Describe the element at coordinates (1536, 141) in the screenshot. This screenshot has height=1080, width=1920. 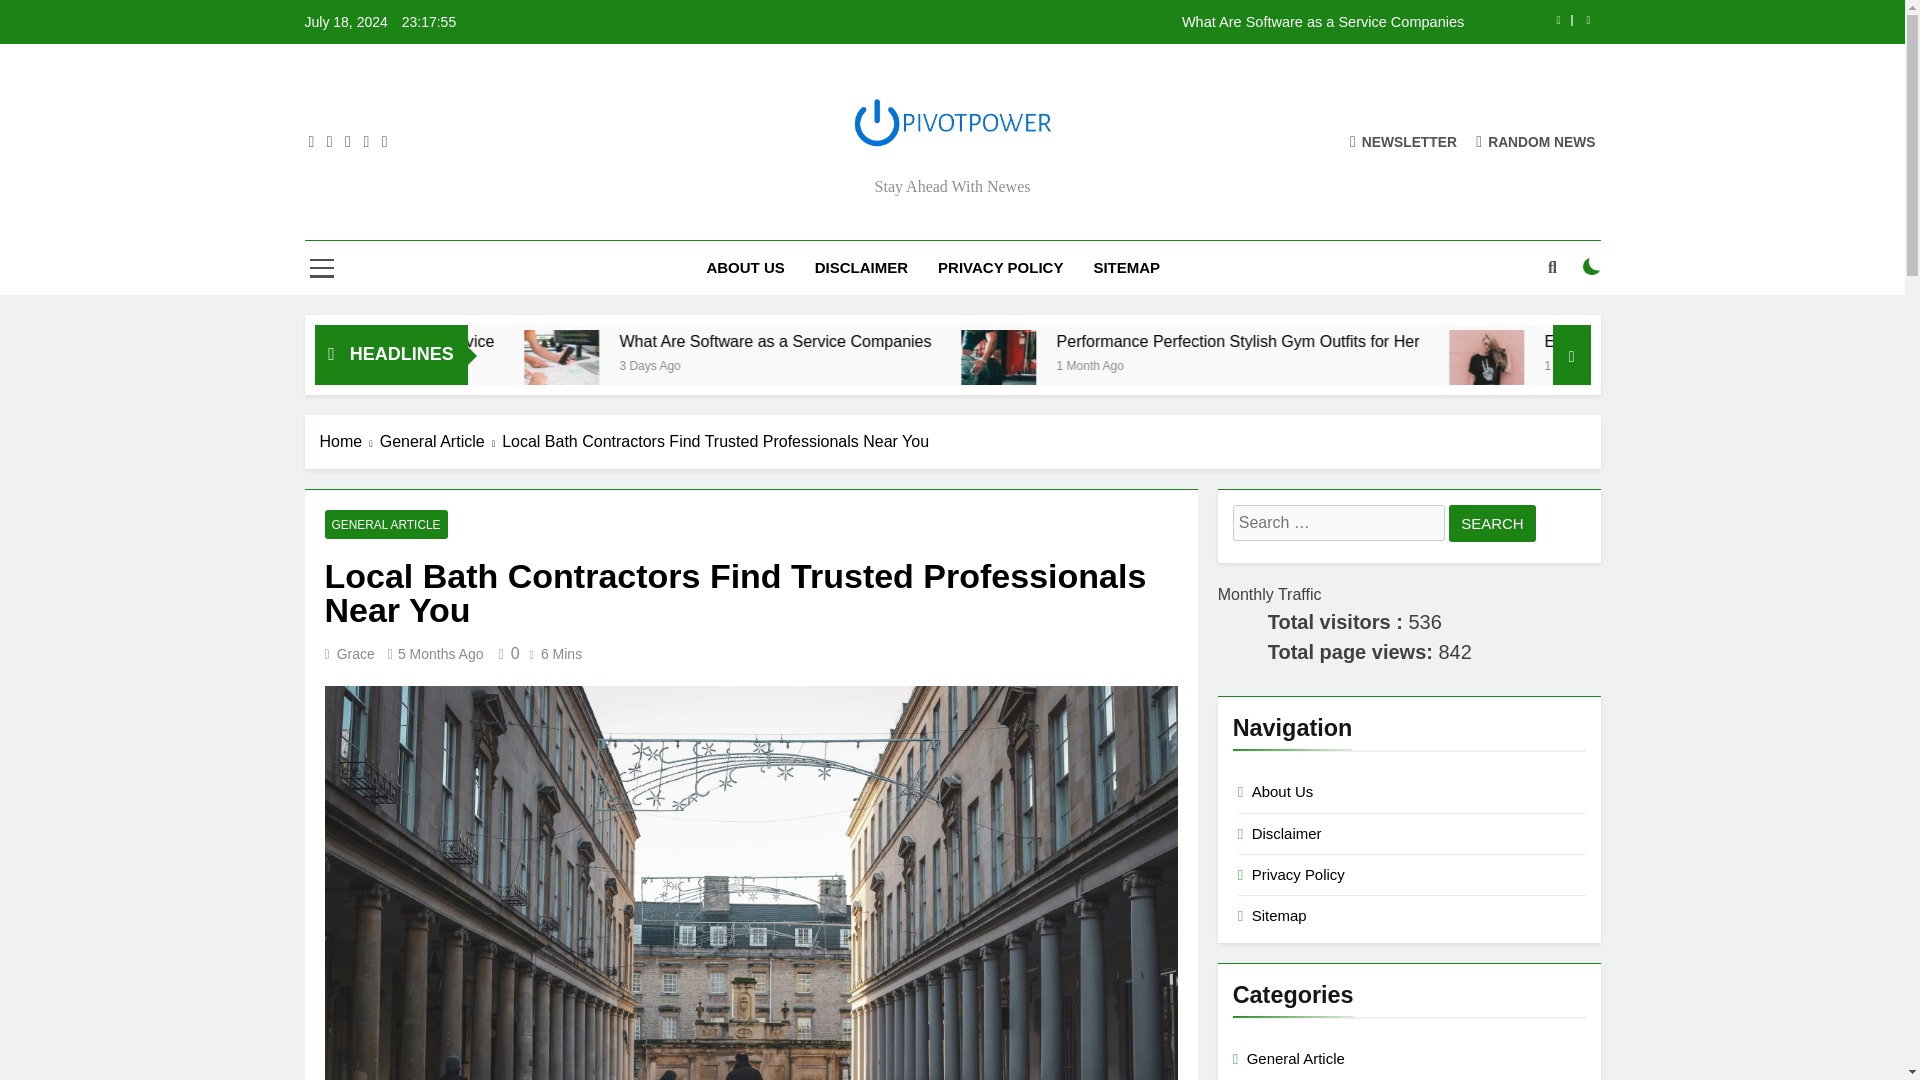
I see `RANDOM NEWS` at that location.